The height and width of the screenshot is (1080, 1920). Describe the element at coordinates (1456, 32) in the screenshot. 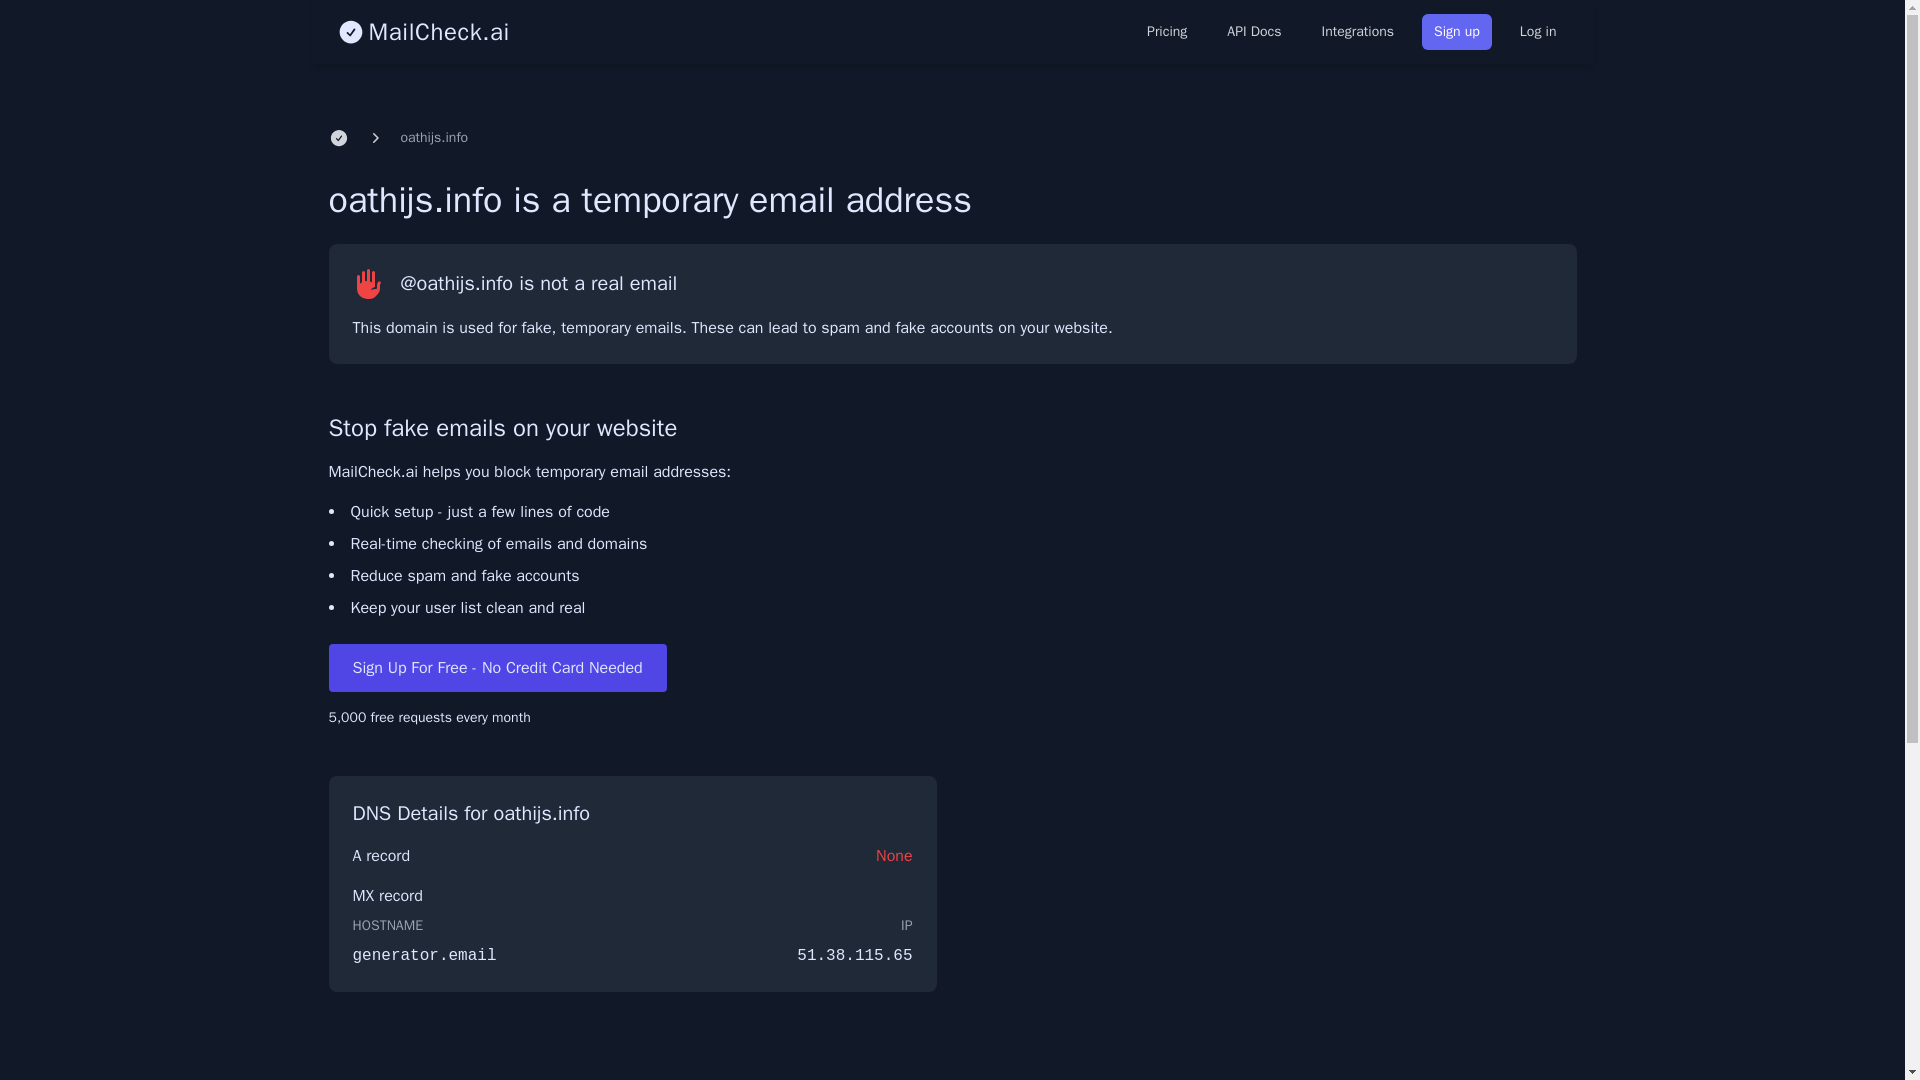

I see `Sign up` at that location.